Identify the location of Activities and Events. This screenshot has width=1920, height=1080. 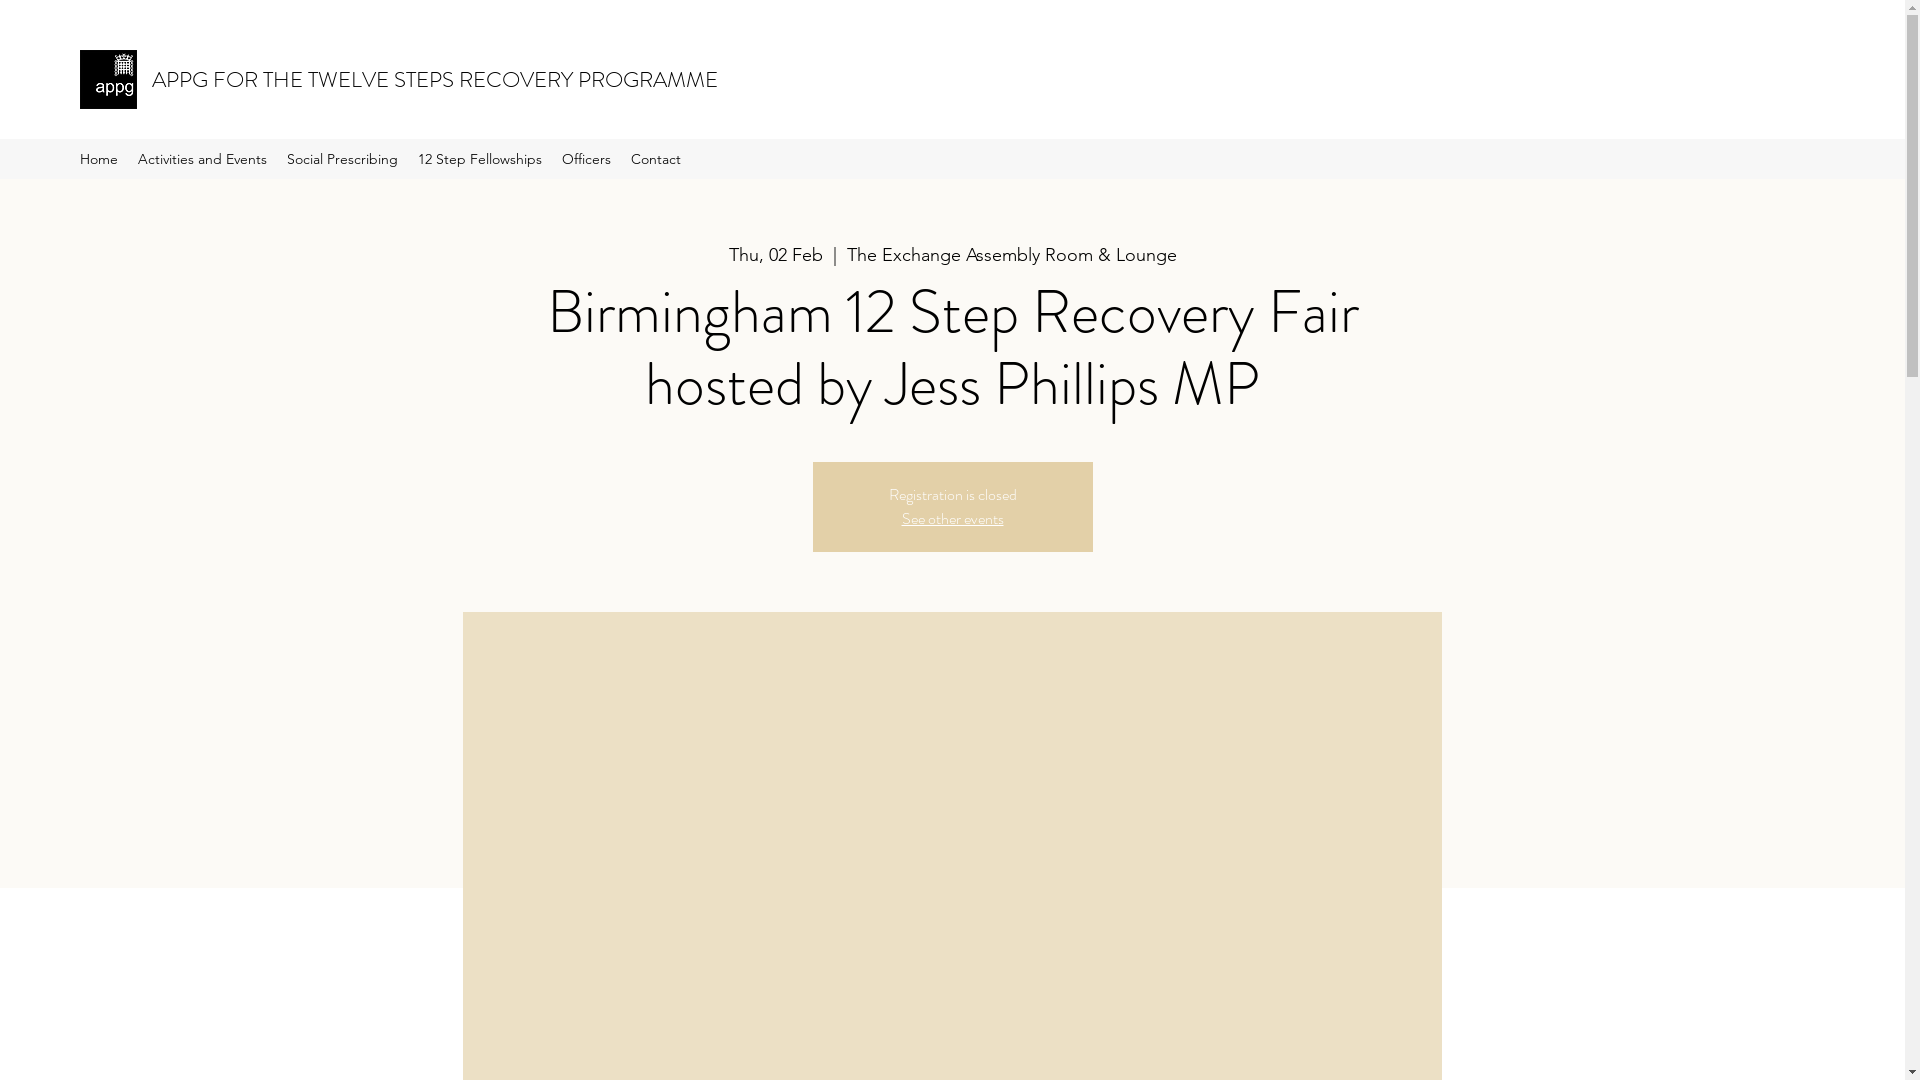
(202, 159).